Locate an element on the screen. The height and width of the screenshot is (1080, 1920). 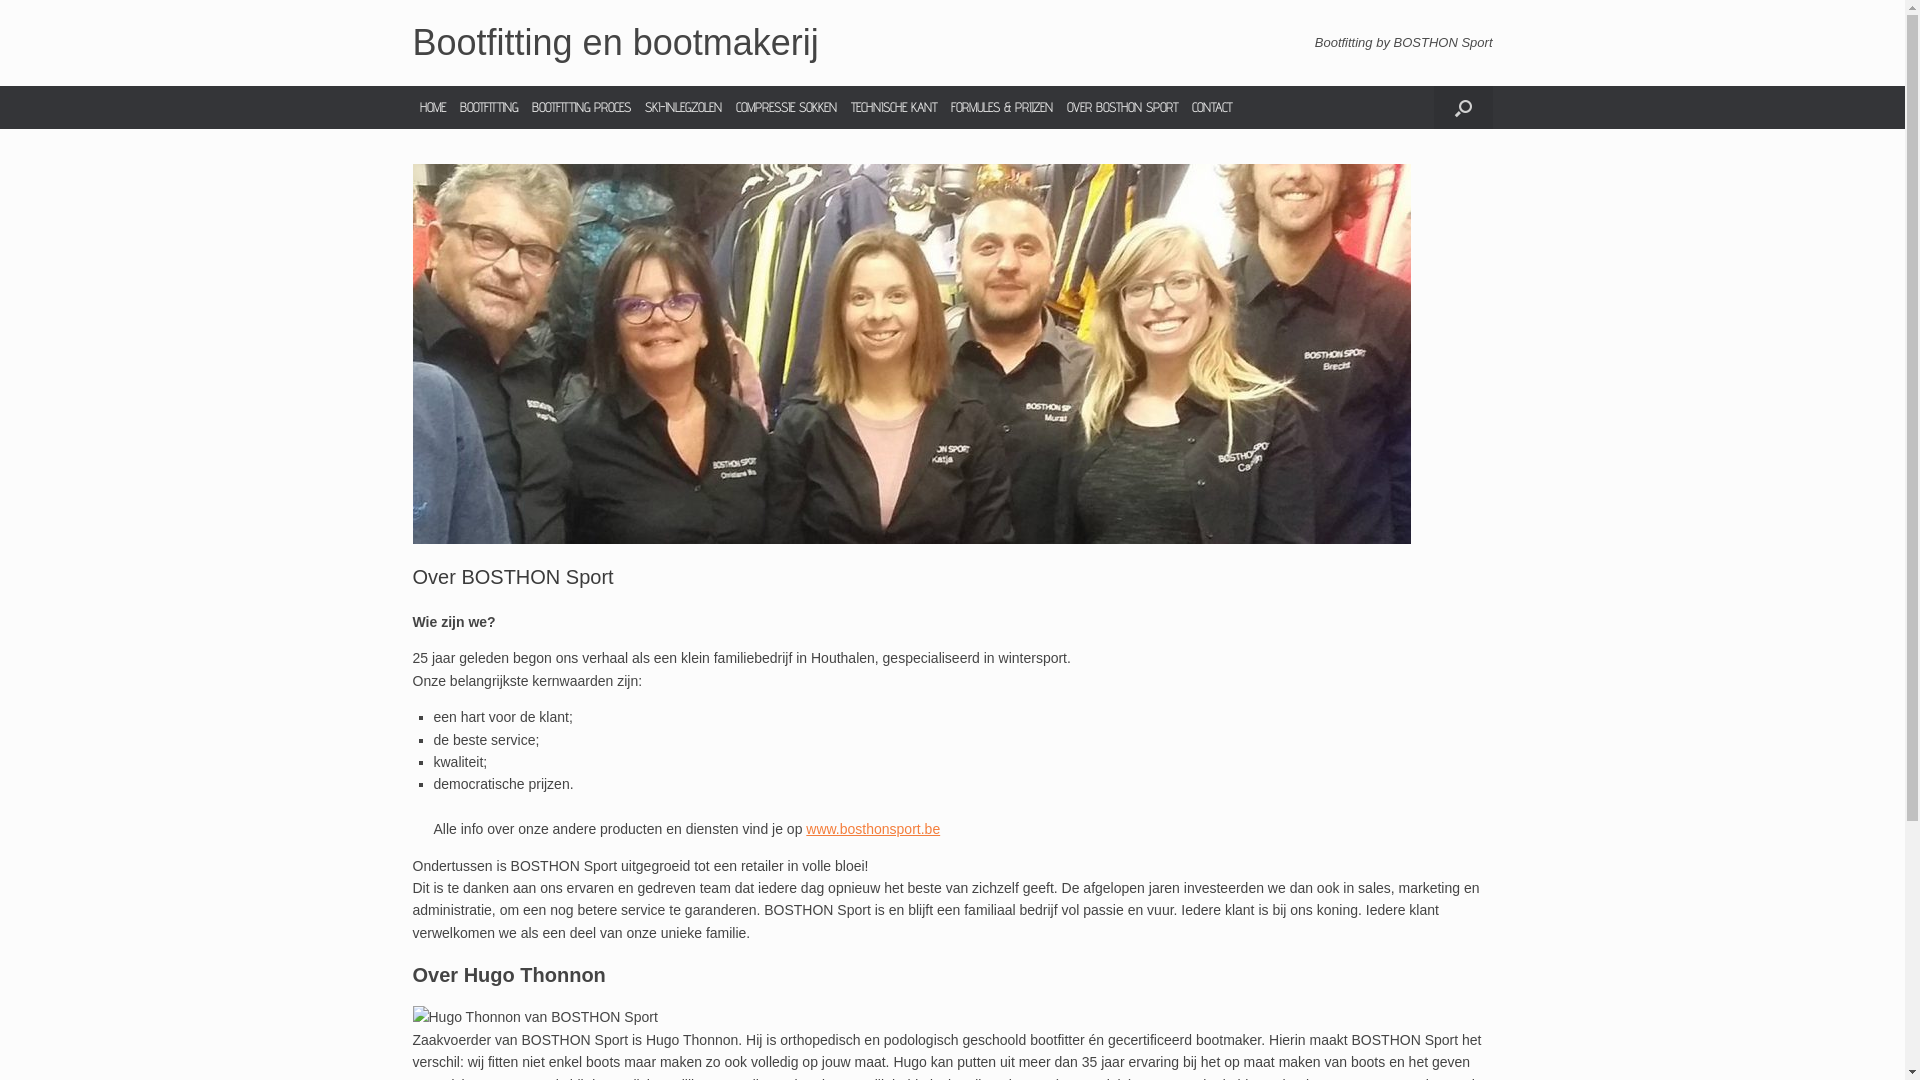
www.bosthonsport.be is located at coordinates (873, 829).